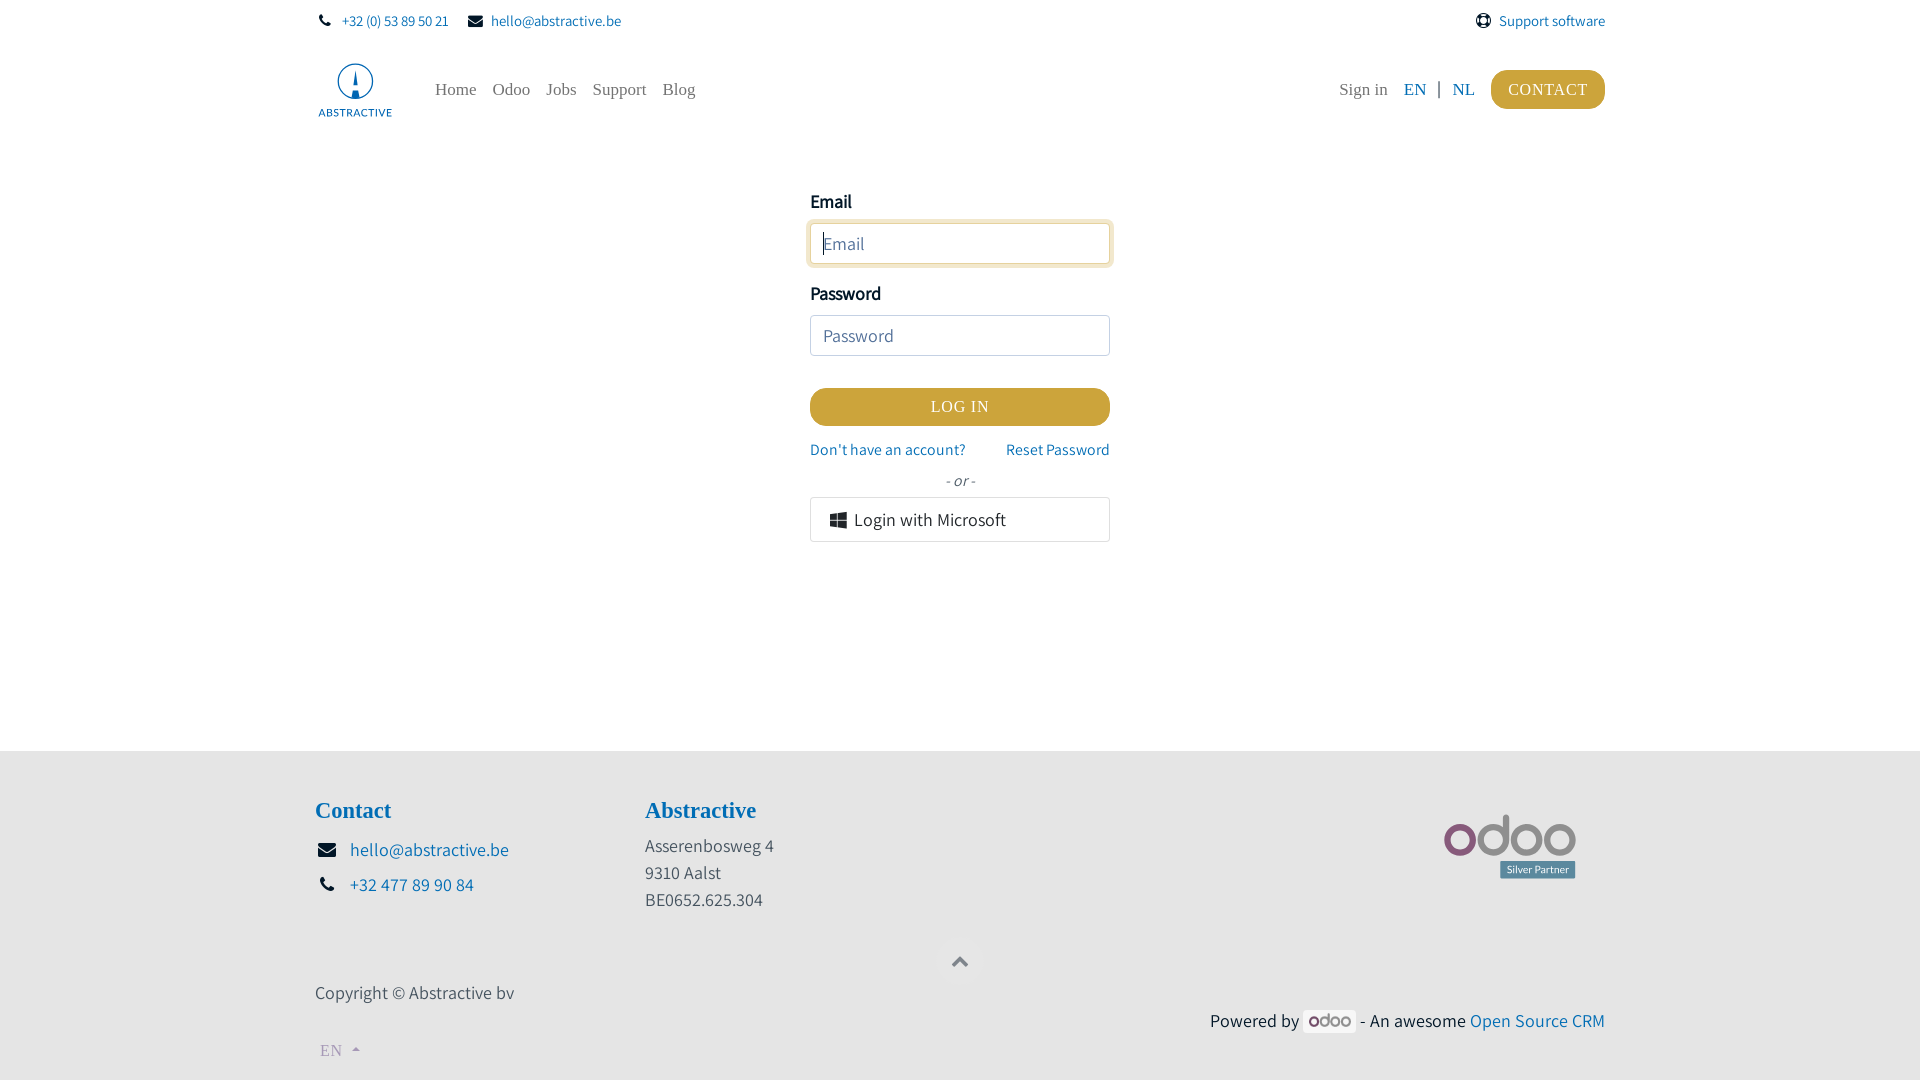 The width and height of the screenshot is (1920, 1080). Describe the element at coordinates (1058, 450) in the screenshot. I see `Reset Password` at that location.